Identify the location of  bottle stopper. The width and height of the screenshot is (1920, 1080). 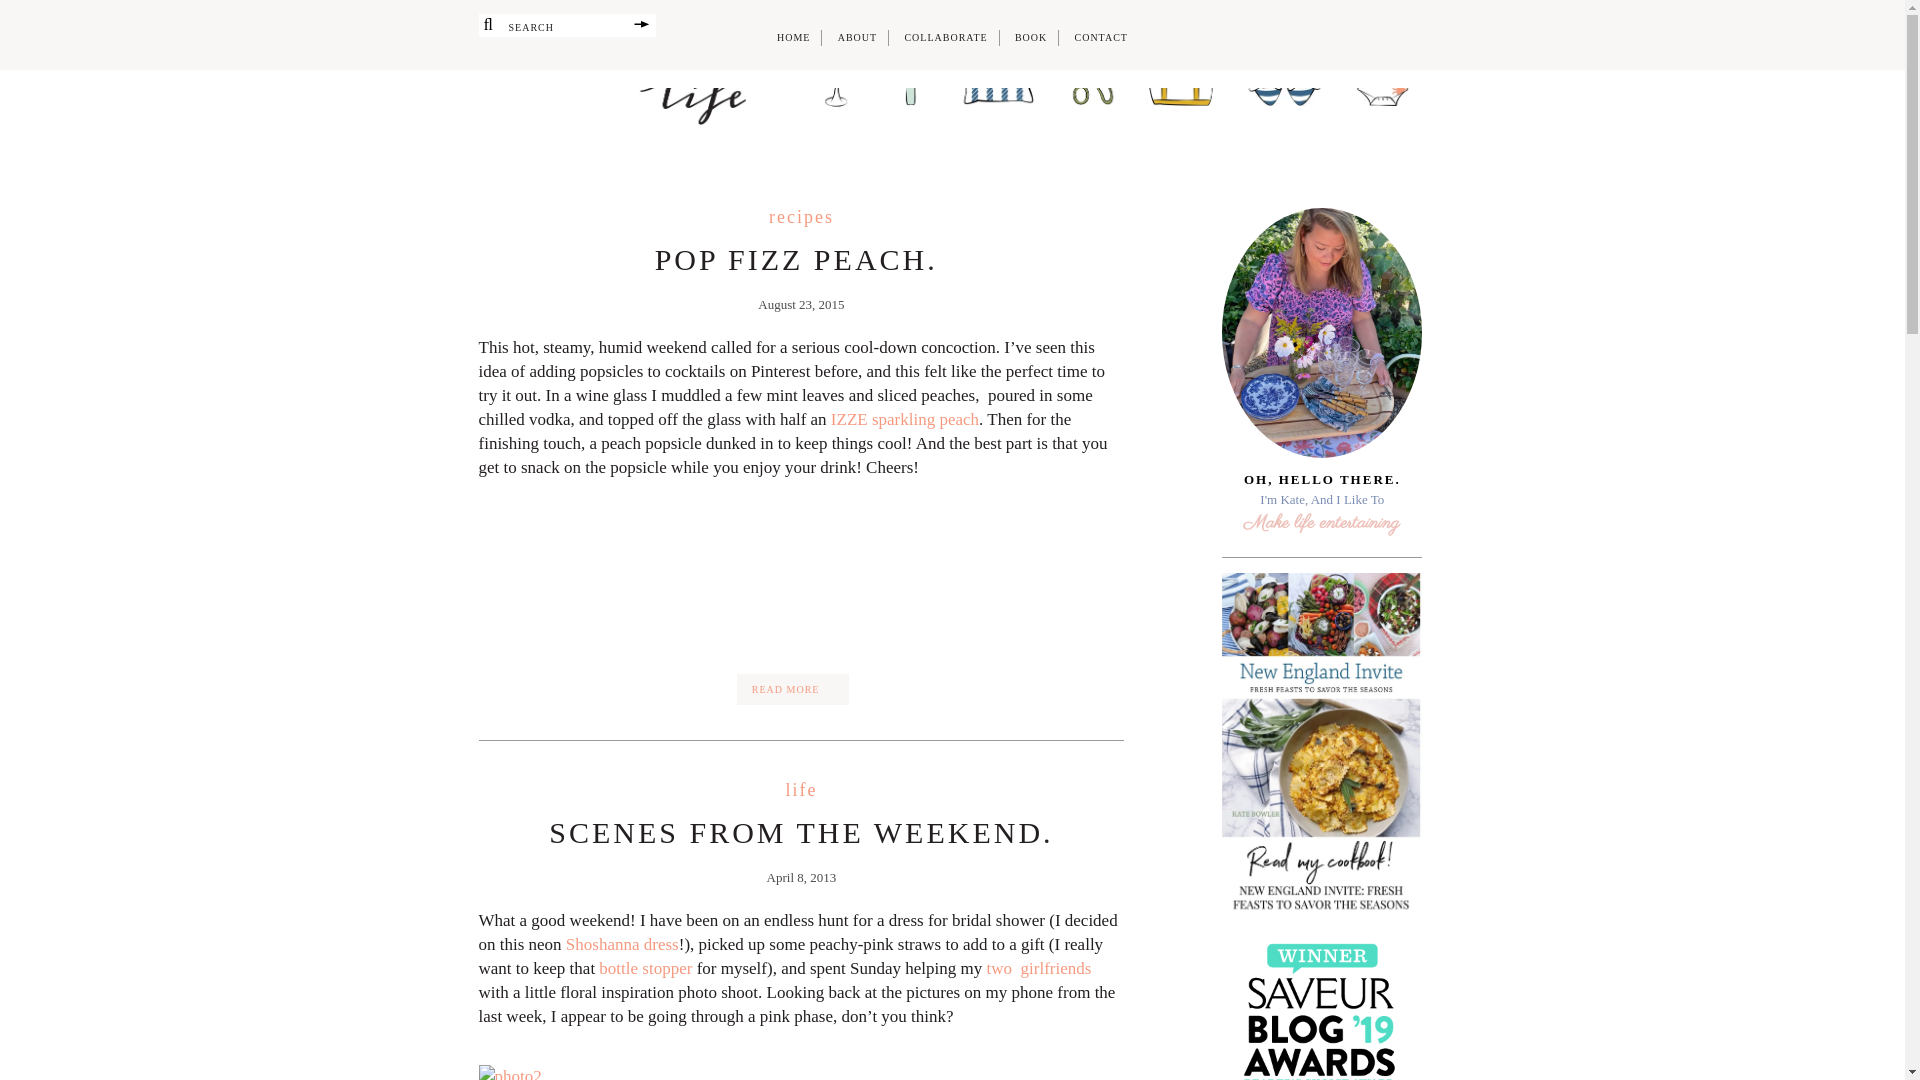
(643, 968).